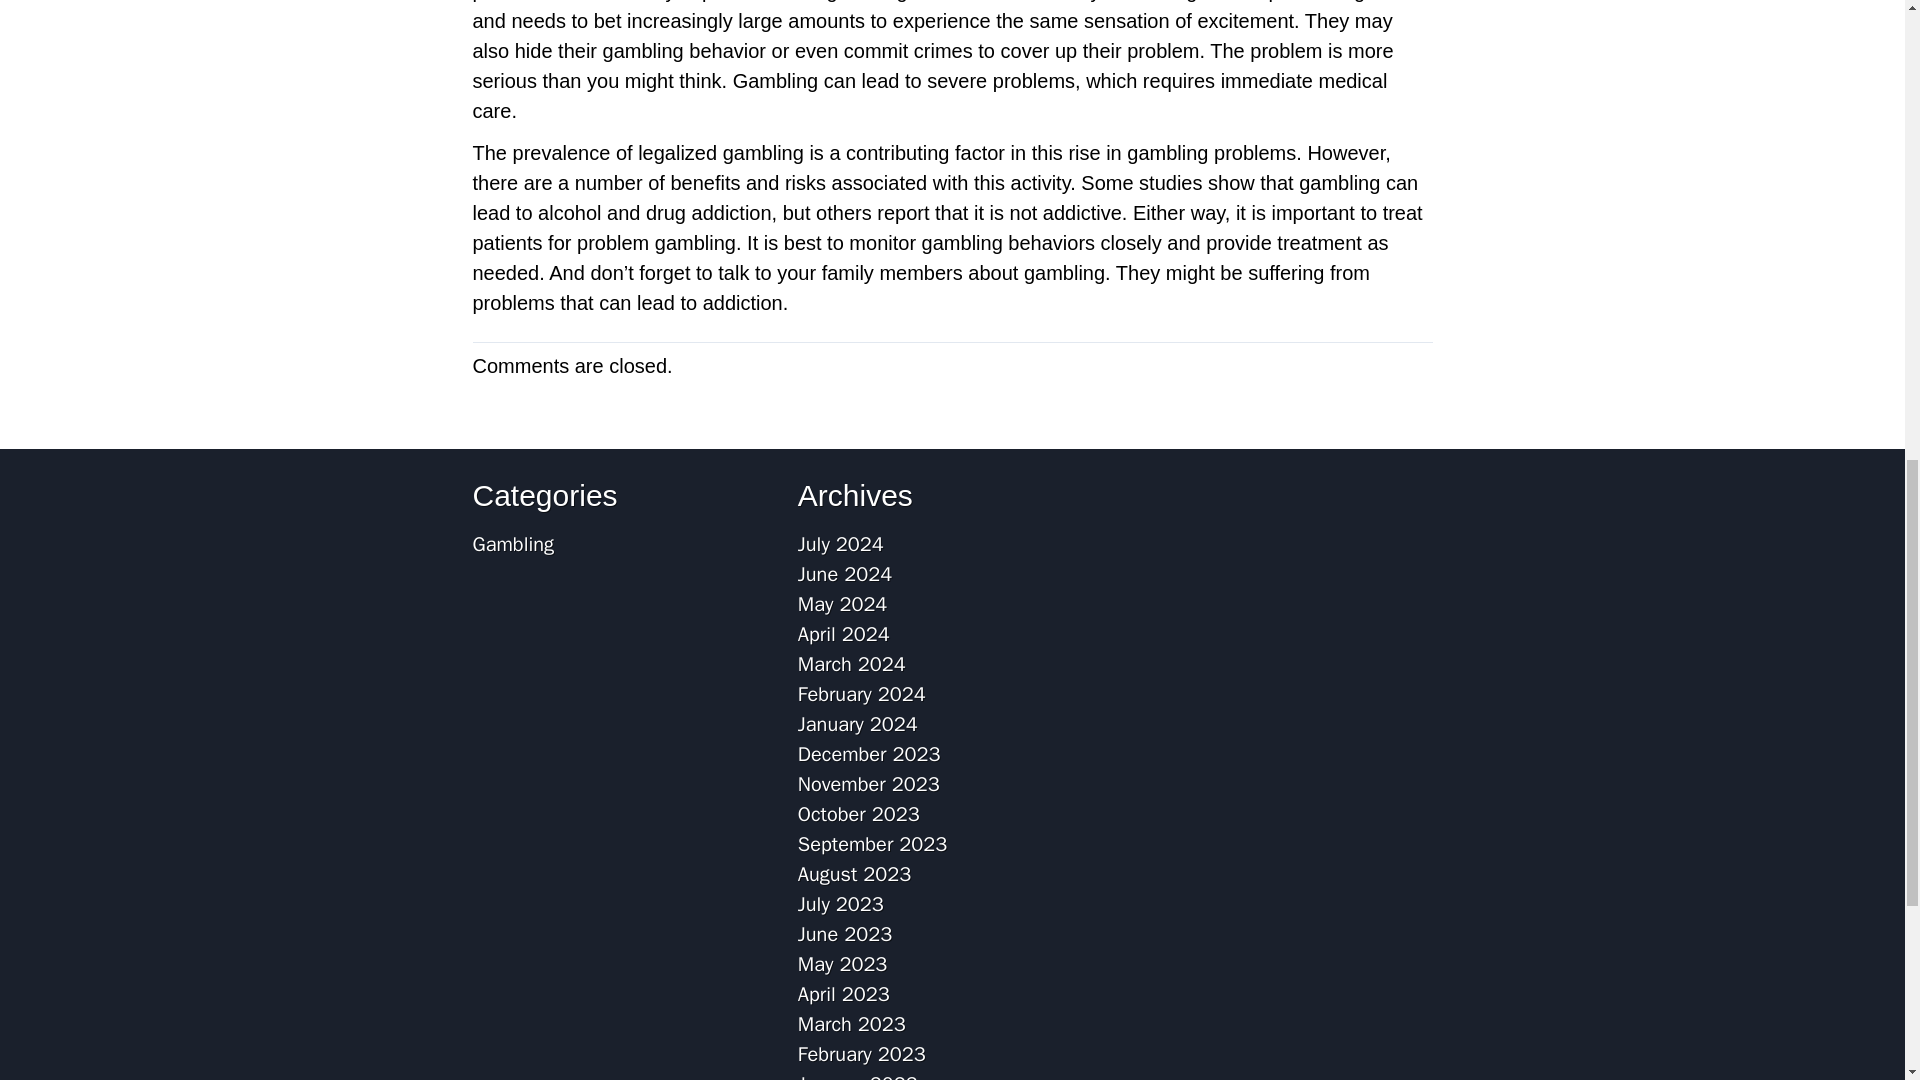  Describe the element at coordinates (858, 814) in the screenshot. I see `October 2023` at that location.